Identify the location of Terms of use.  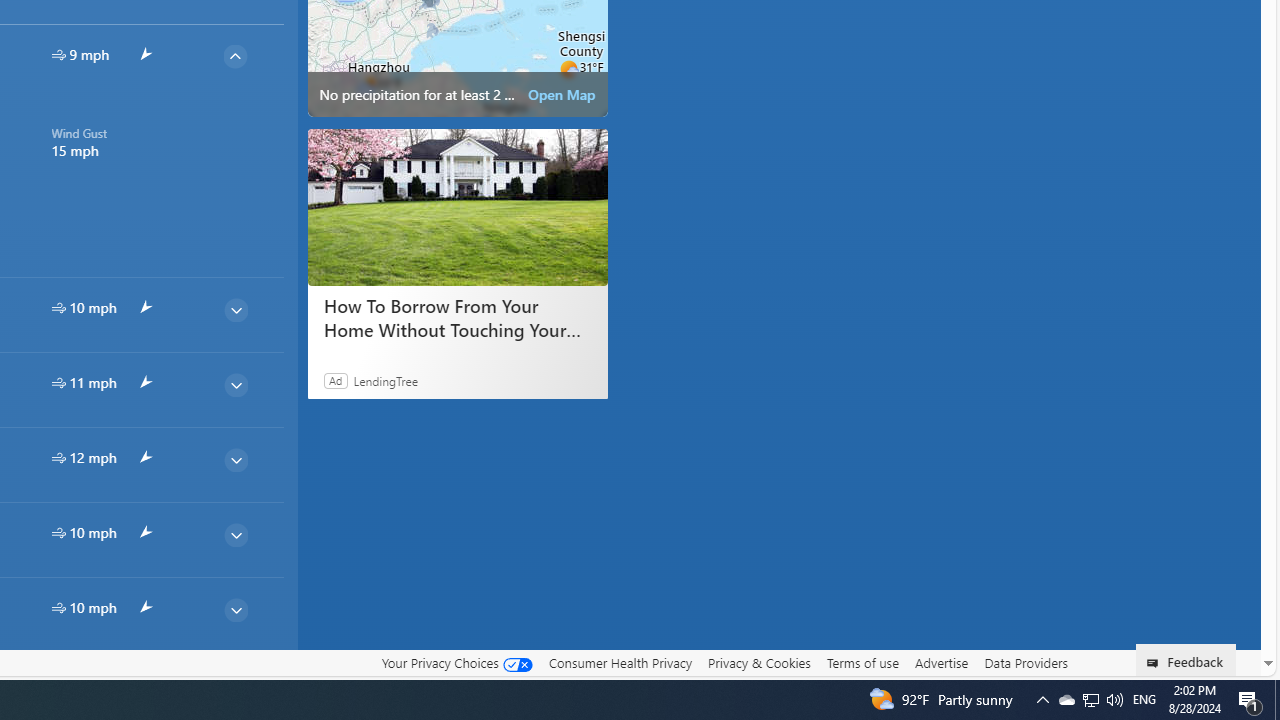
(862, 663).